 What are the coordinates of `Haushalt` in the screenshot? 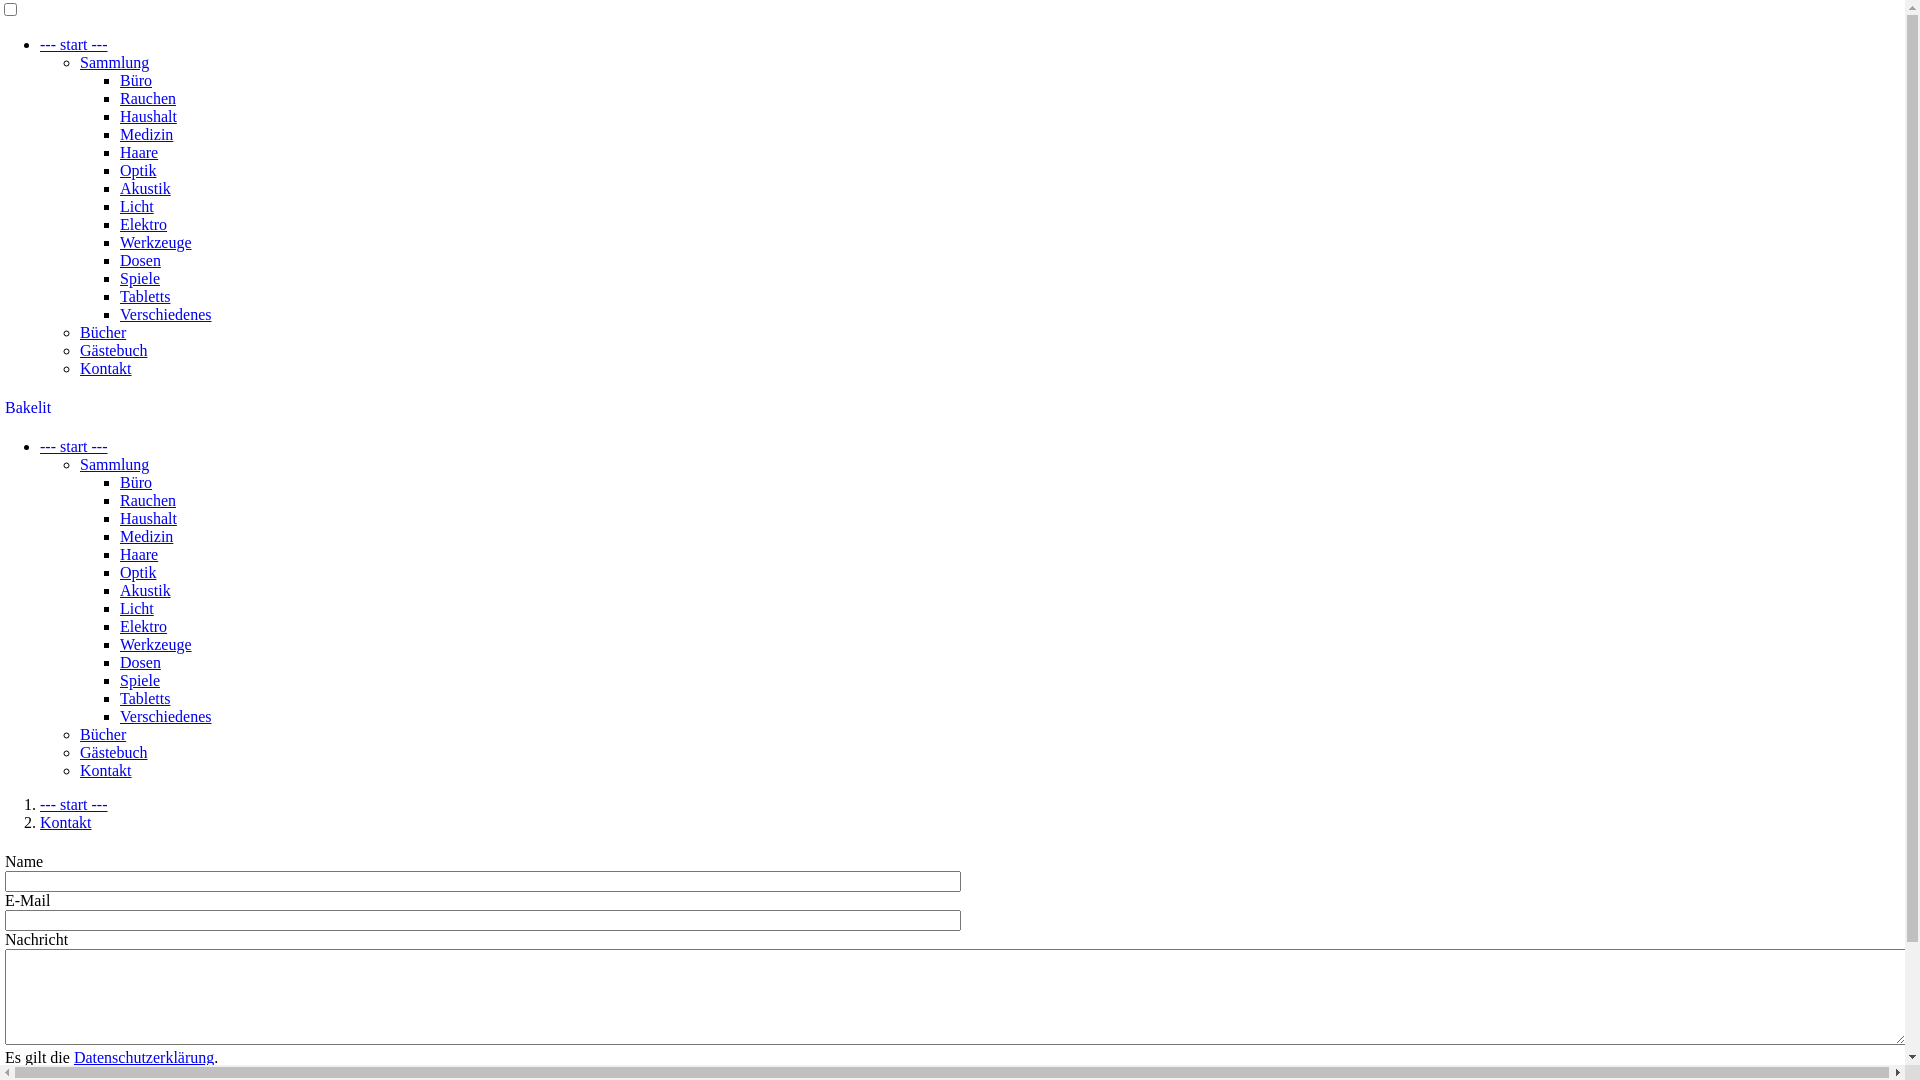 It's located at (148, 518).